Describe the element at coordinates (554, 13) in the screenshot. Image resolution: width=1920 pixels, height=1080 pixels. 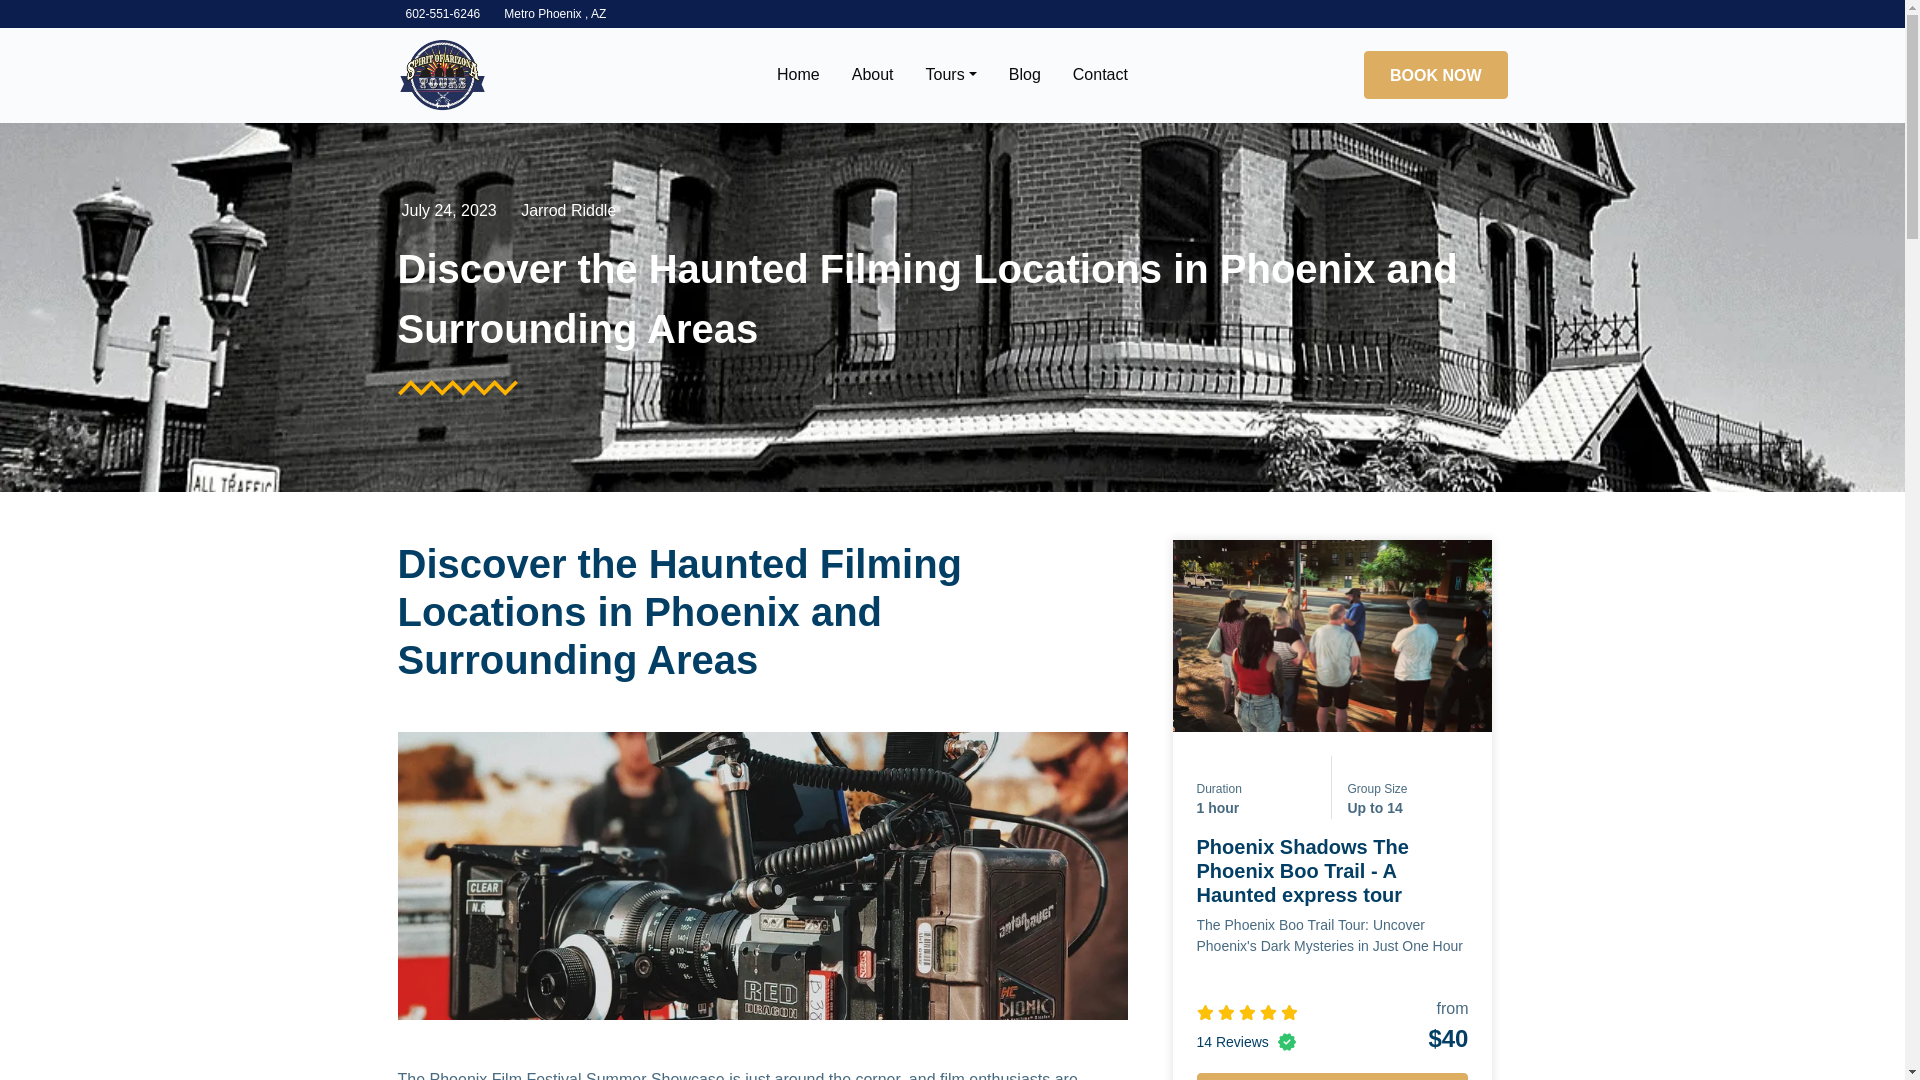
I see `Google Maps` at that location.